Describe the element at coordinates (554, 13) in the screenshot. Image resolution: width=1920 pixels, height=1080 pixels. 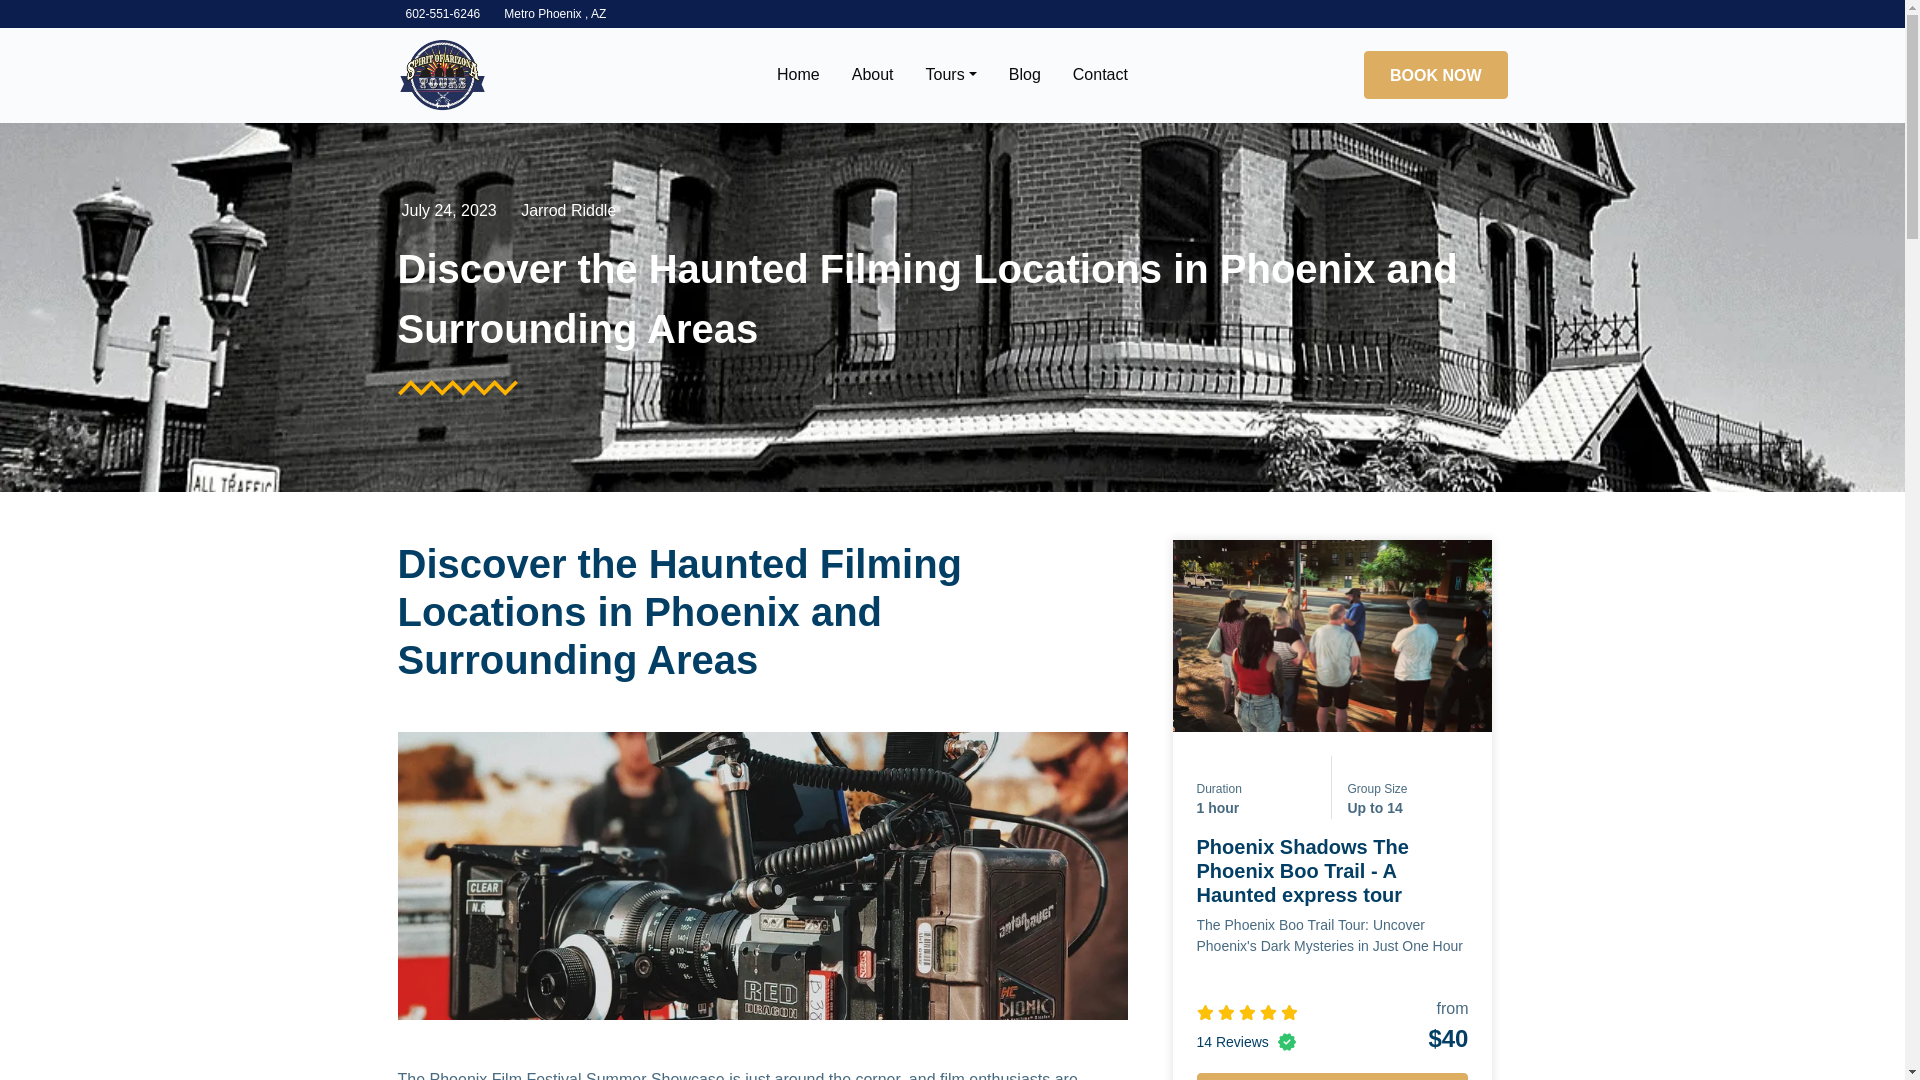
I see `Google Maps` at that location.